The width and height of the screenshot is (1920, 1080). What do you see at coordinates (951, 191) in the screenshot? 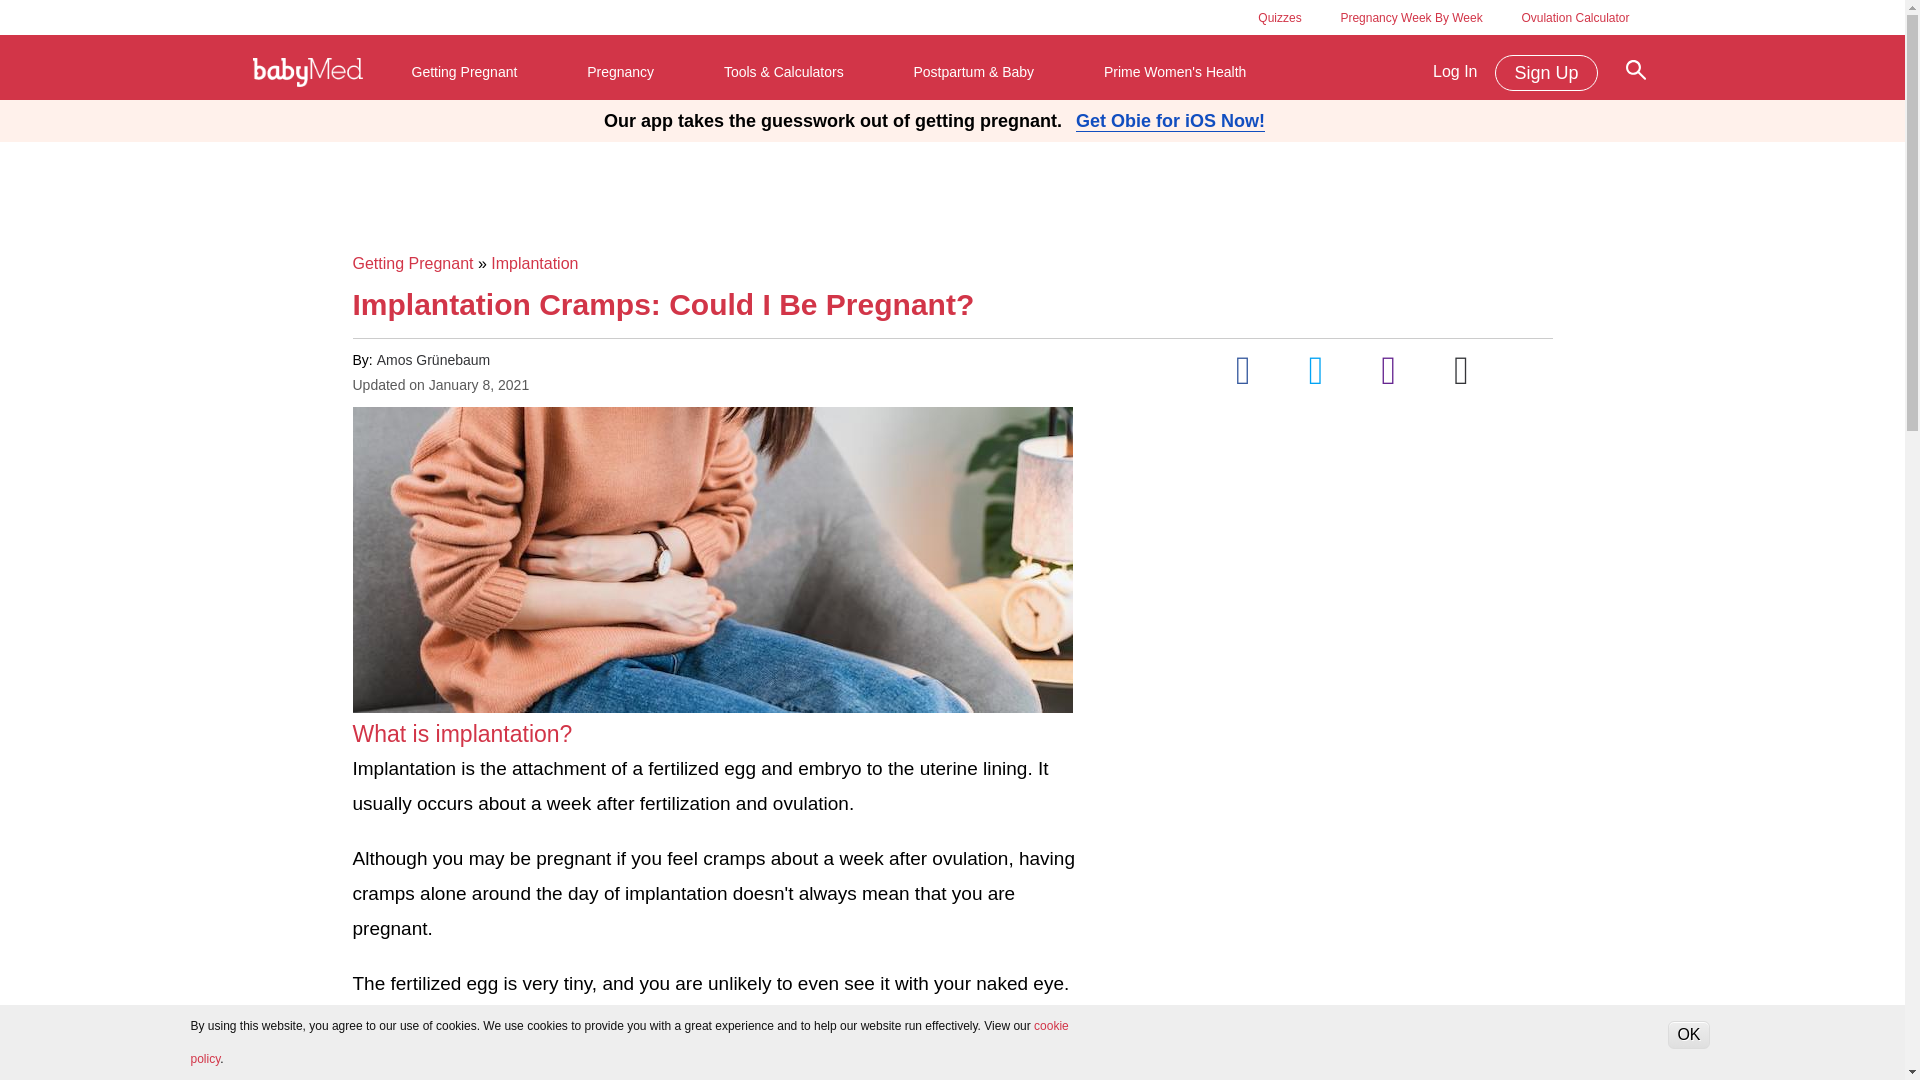
I see `3rd party ad content` at bounding box center [951, 191].